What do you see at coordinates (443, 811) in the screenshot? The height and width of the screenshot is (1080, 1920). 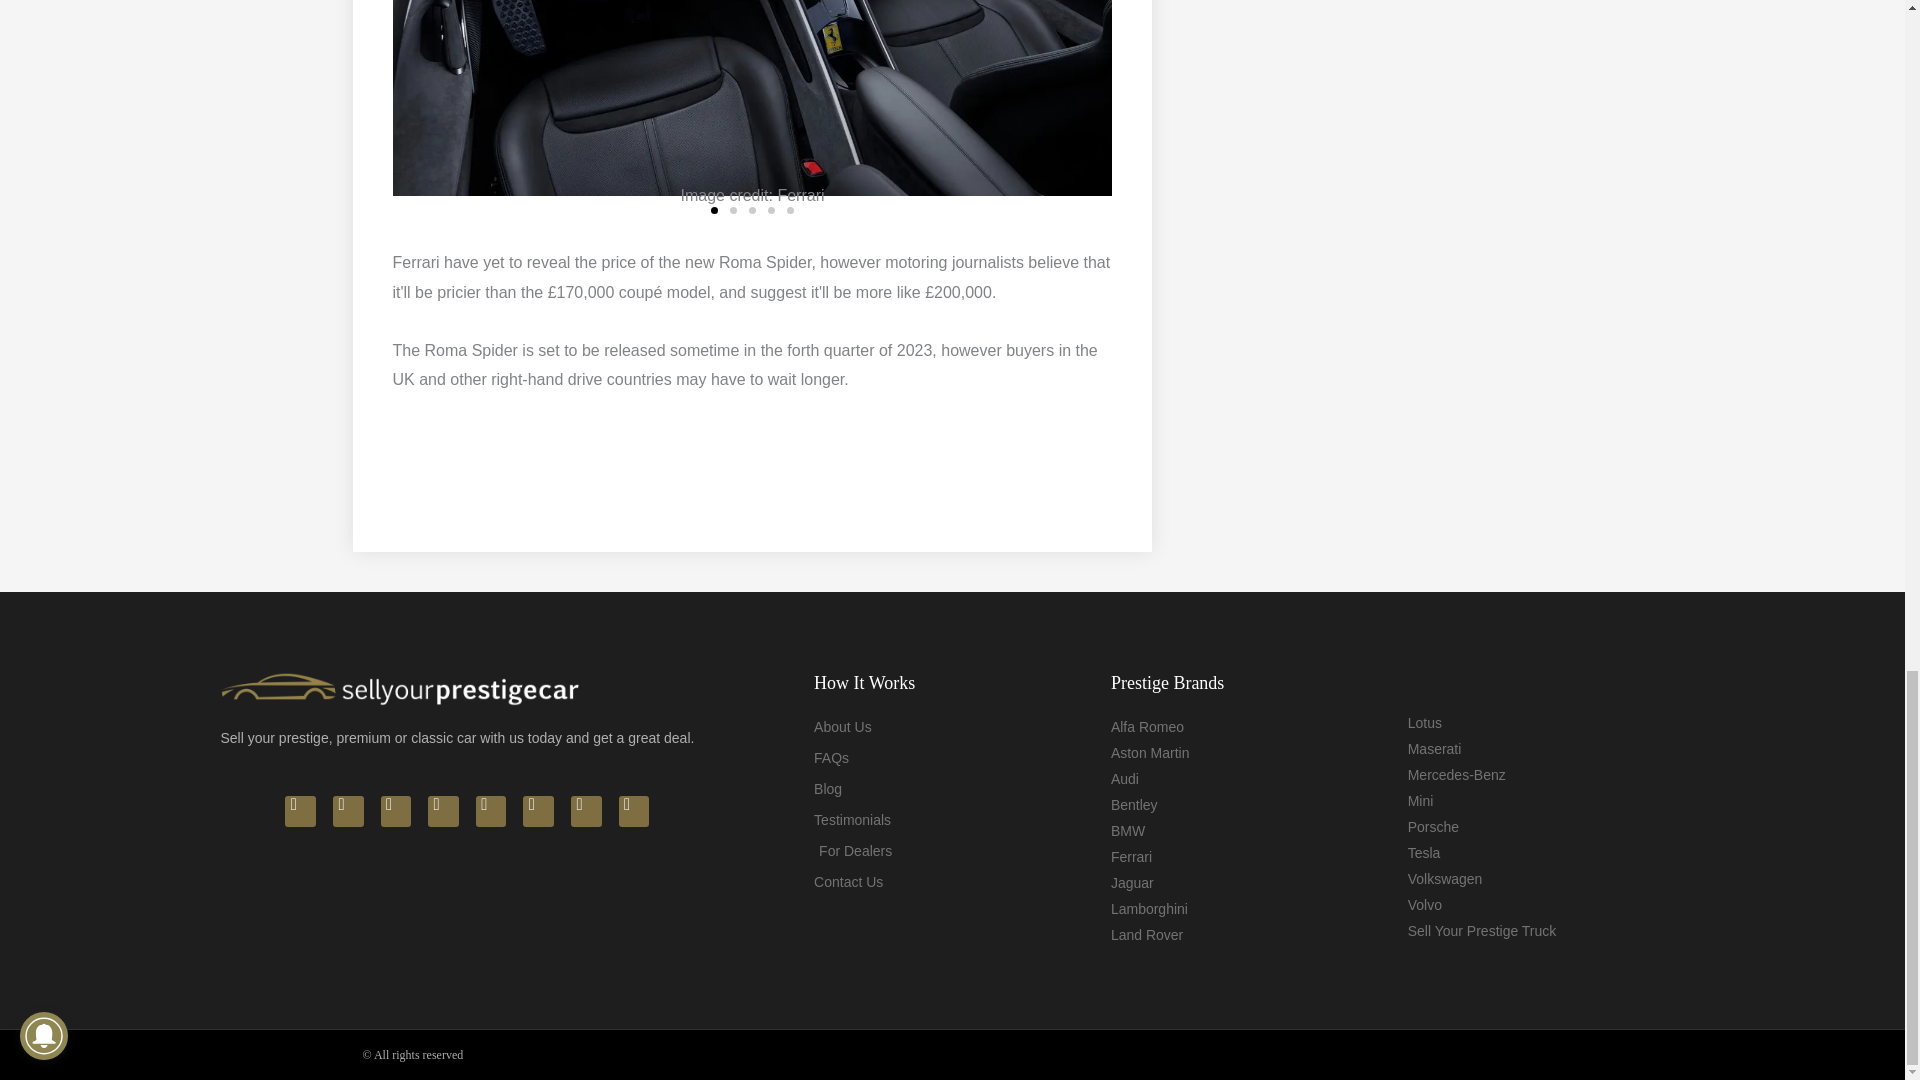 I see `Linkedin` at bounding box center [443, 811].